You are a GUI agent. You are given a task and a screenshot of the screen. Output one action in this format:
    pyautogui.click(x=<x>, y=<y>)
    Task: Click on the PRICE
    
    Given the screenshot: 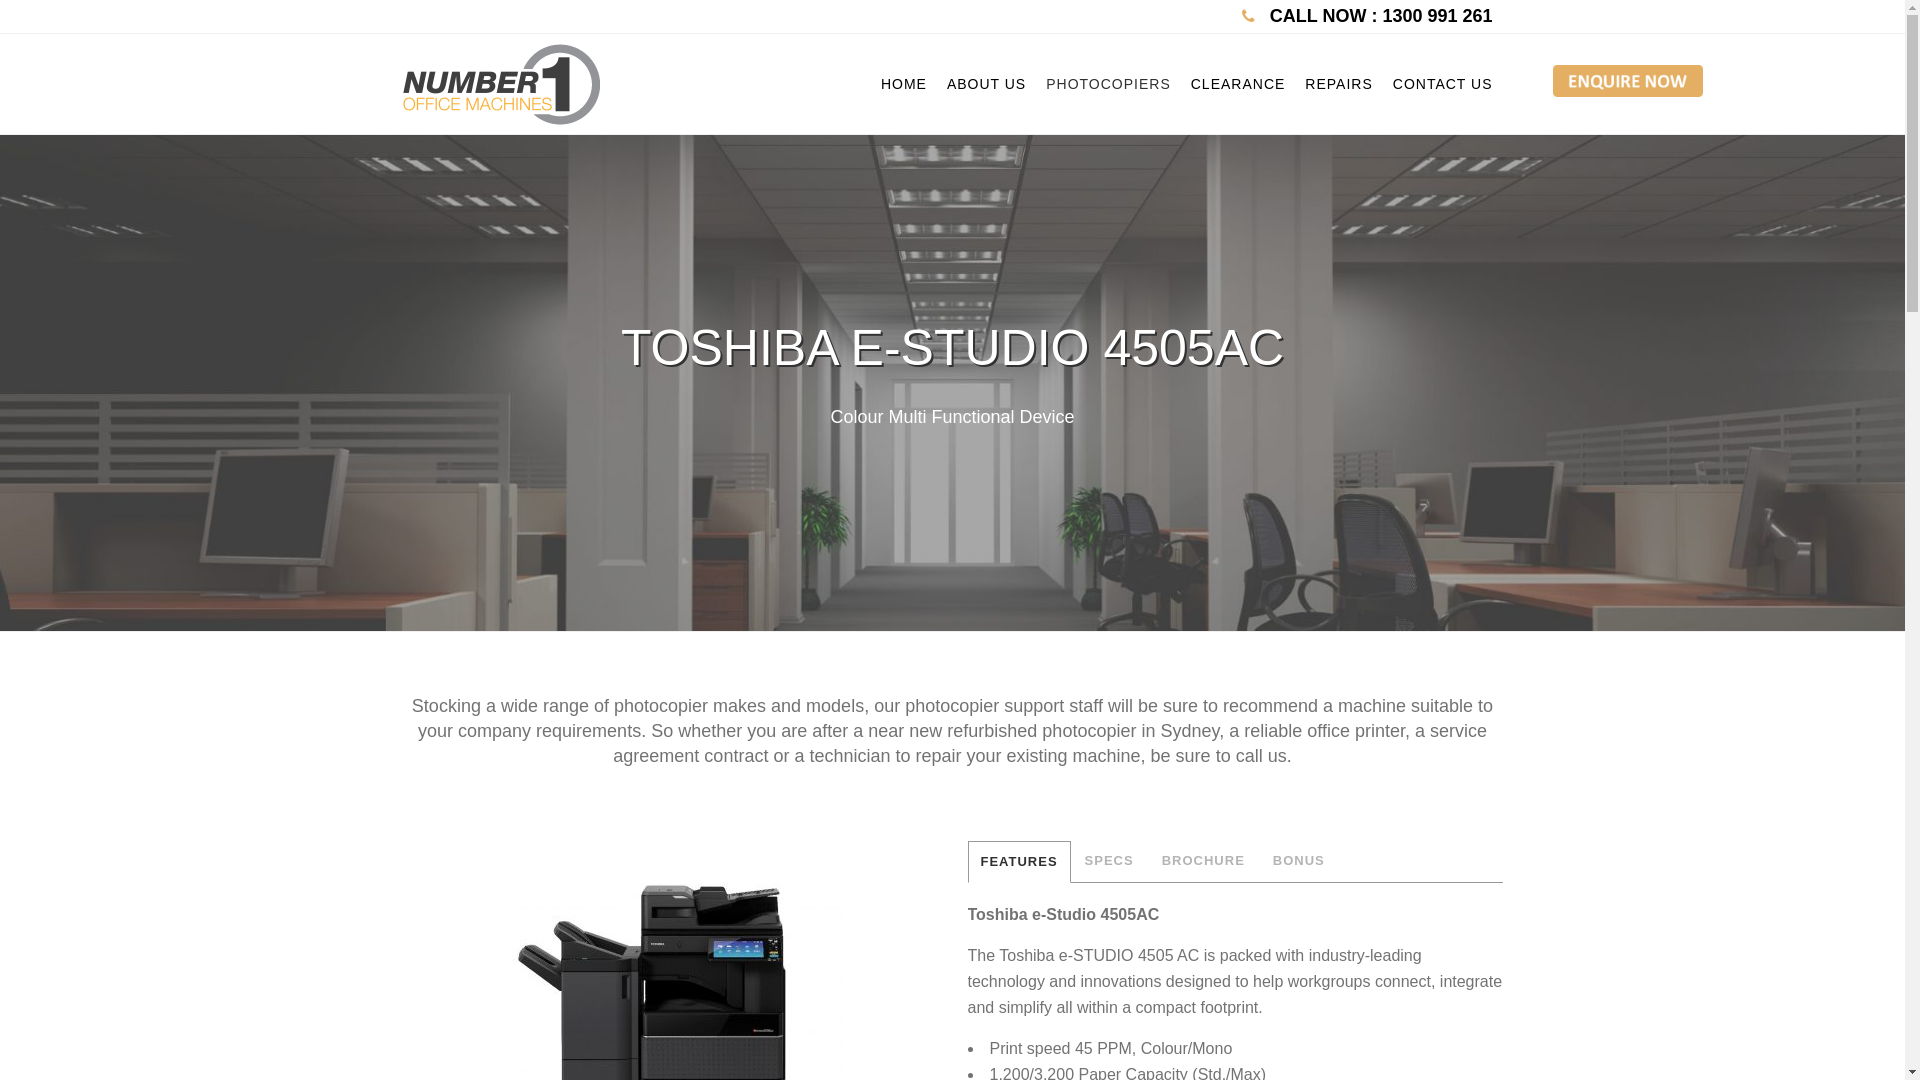 What is the action you would take?
    pyautogui.click(x=1297, y=861)
    